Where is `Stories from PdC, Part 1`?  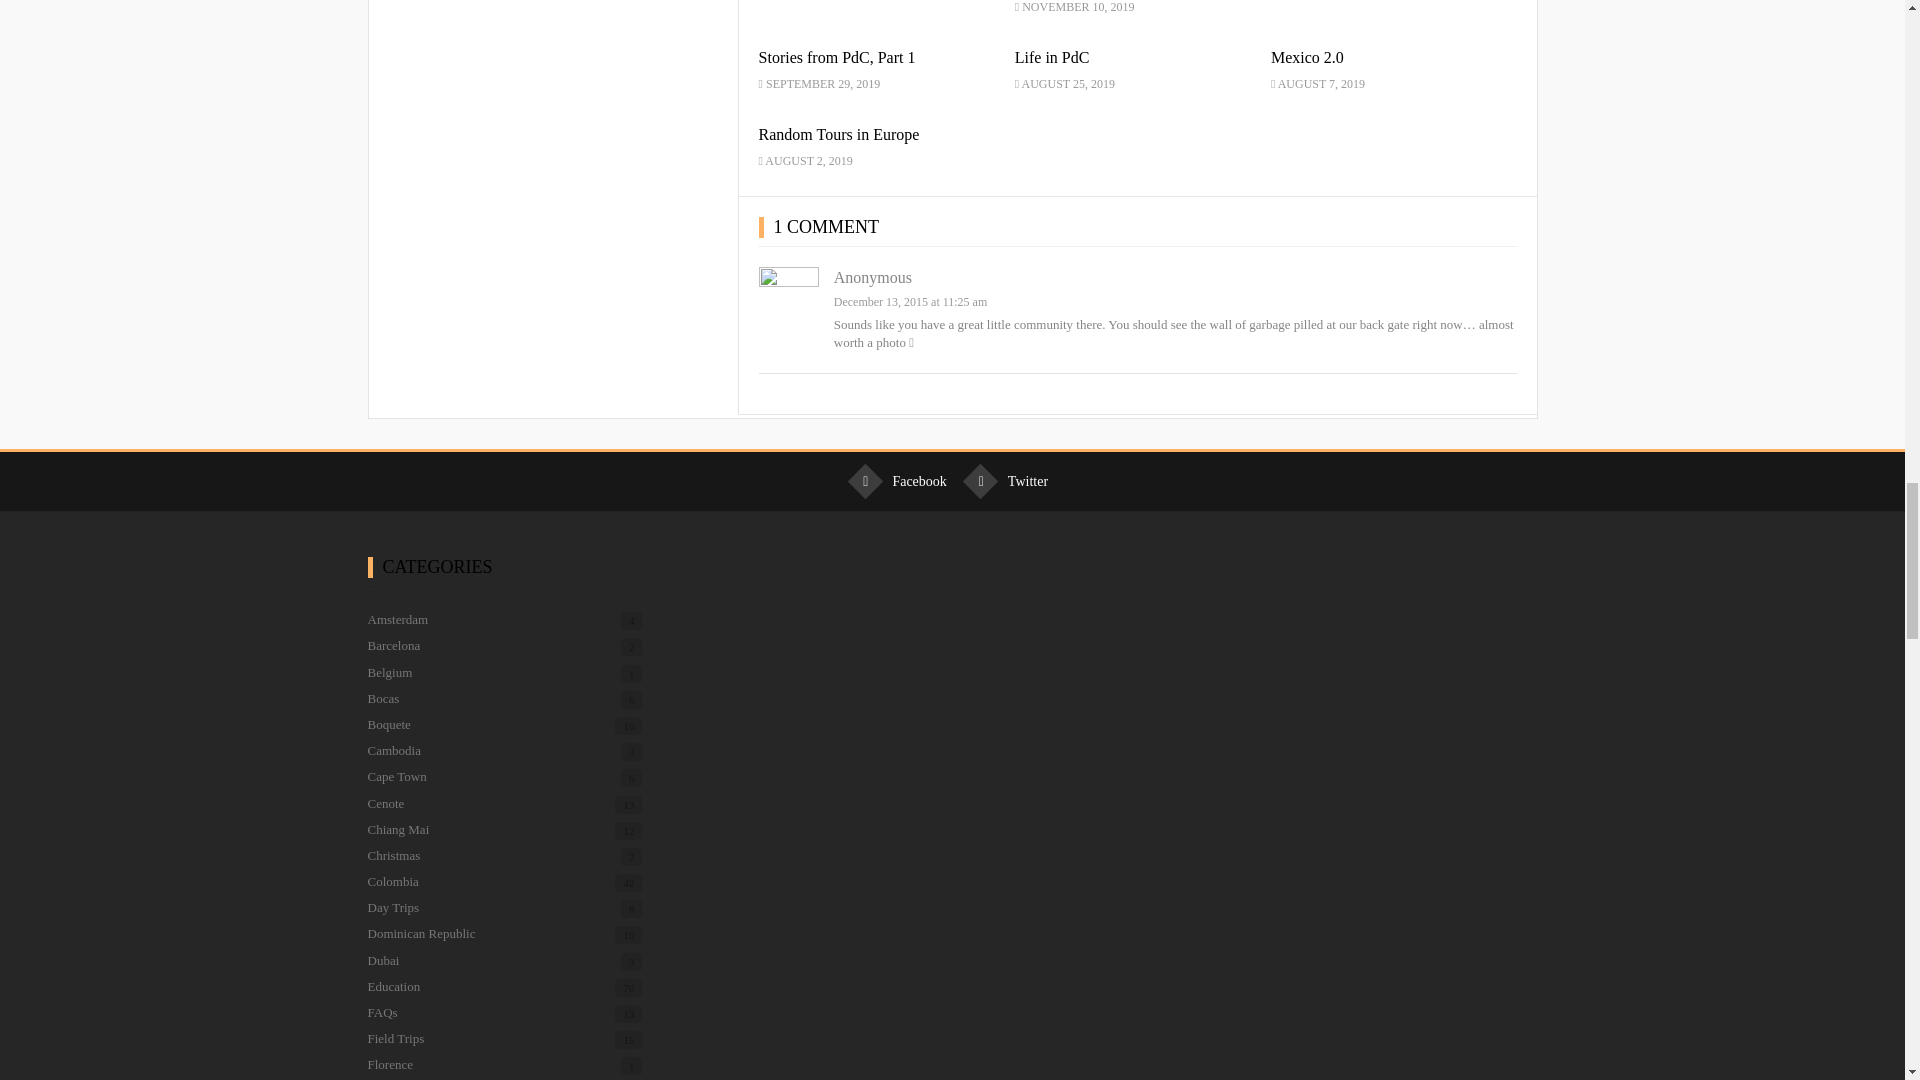
Stories from PdC, Part 1 is located at coordinates (836, 56).